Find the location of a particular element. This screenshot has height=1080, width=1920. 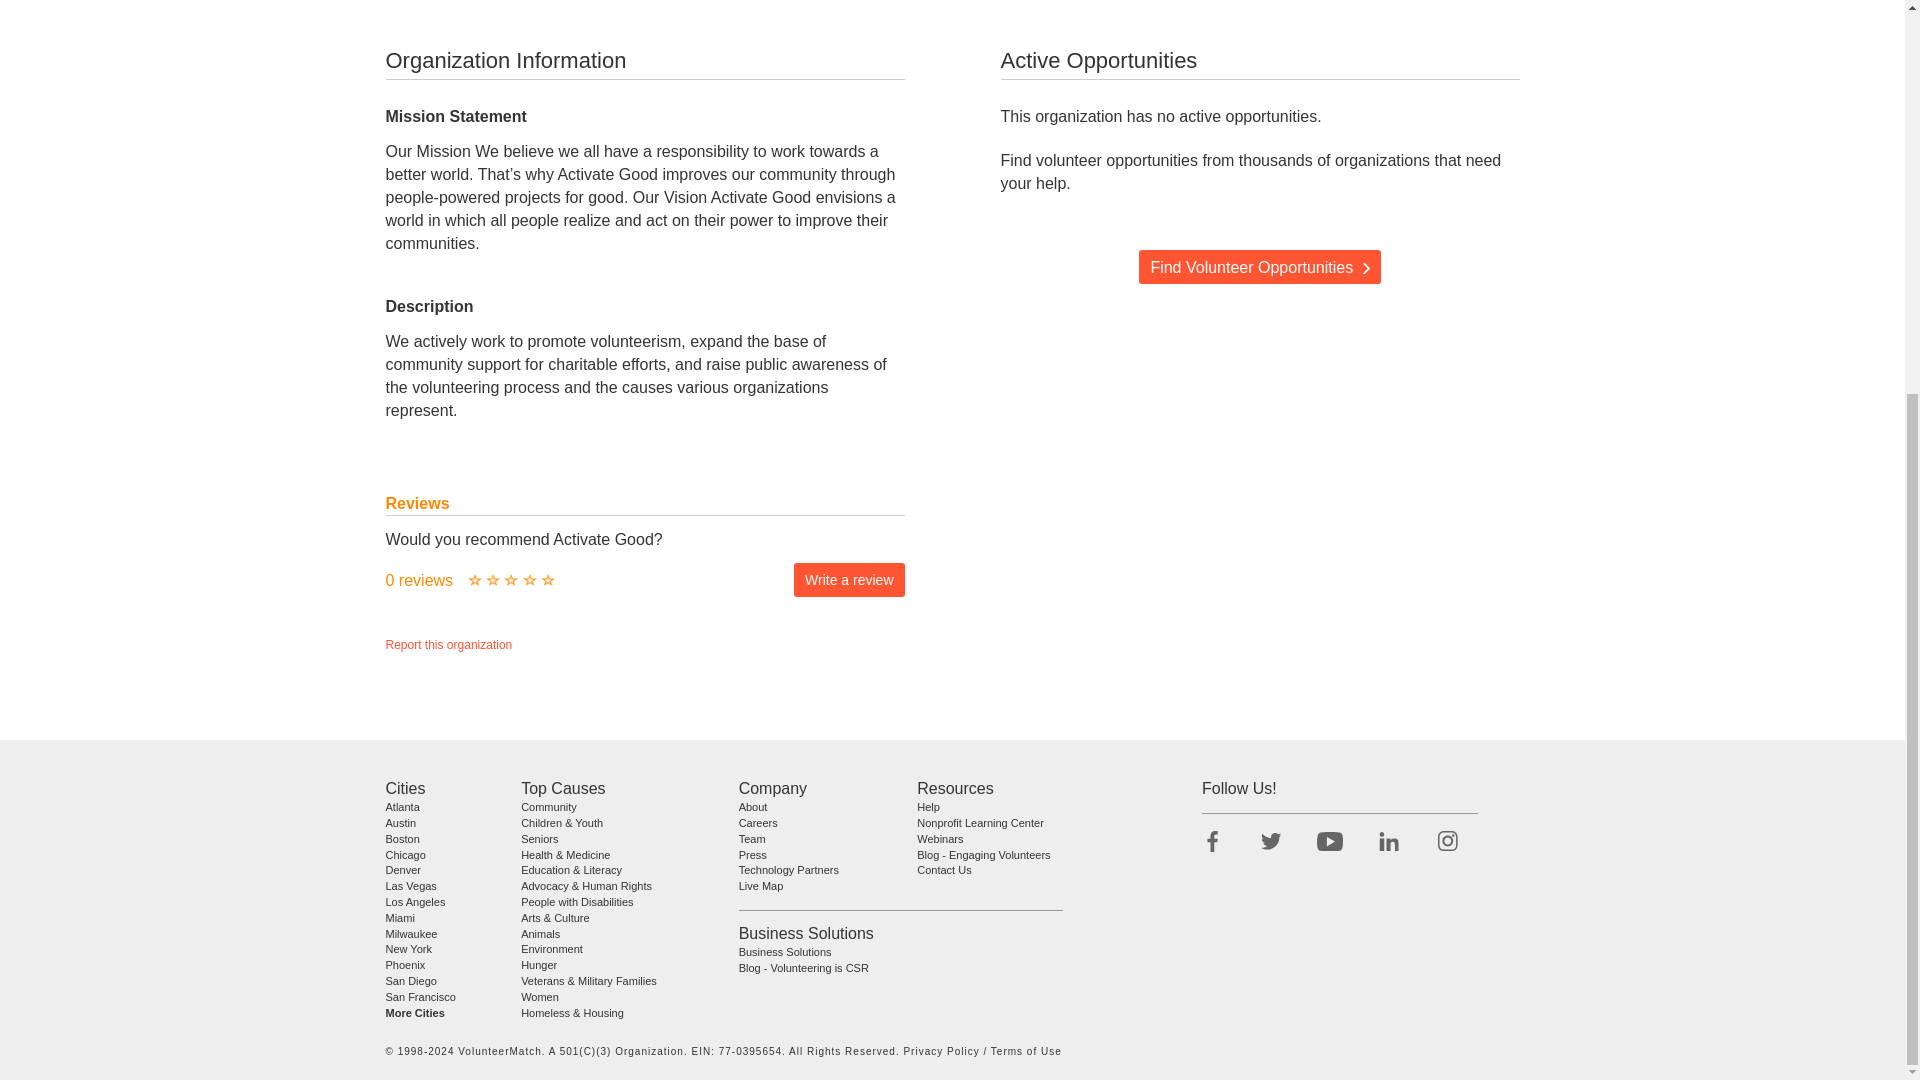

Atlanta is located at coordinates (402, 807).